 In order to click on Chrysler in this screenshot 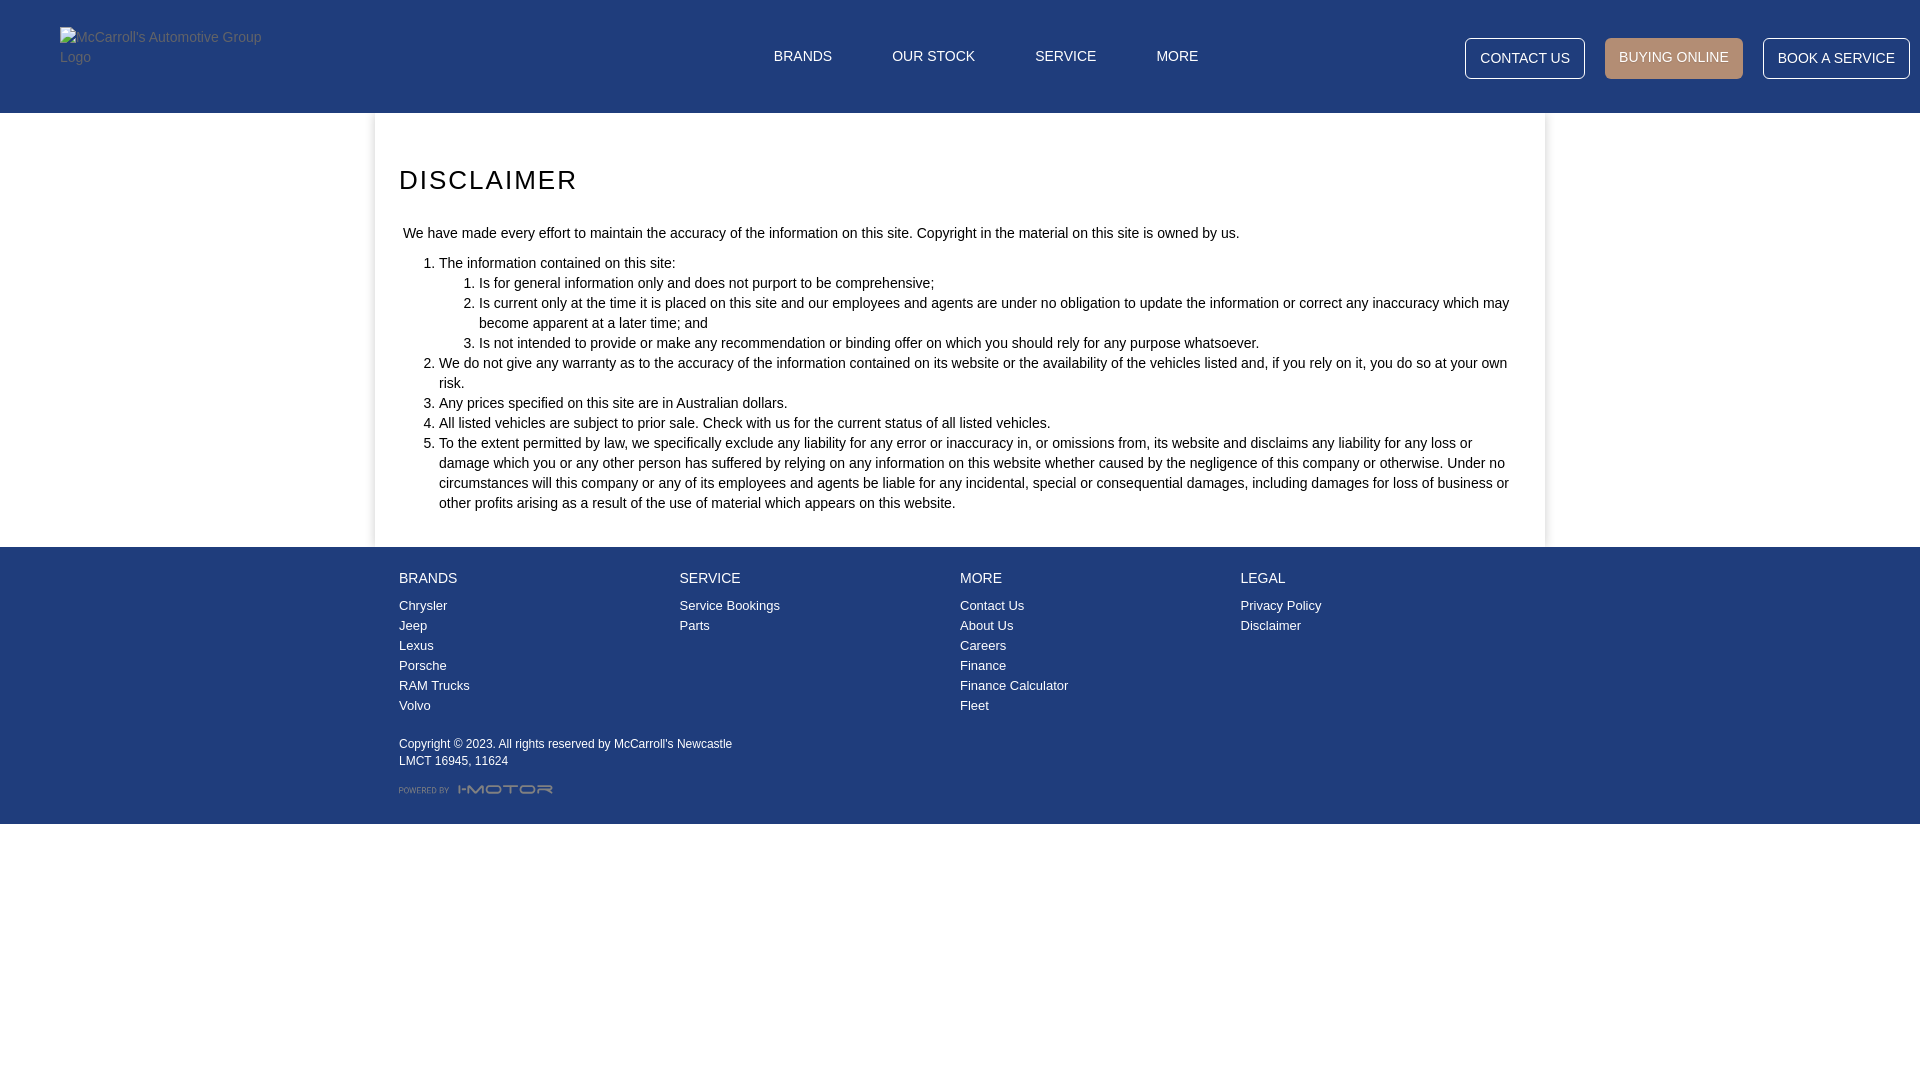, I will do `click(536, 606)`.